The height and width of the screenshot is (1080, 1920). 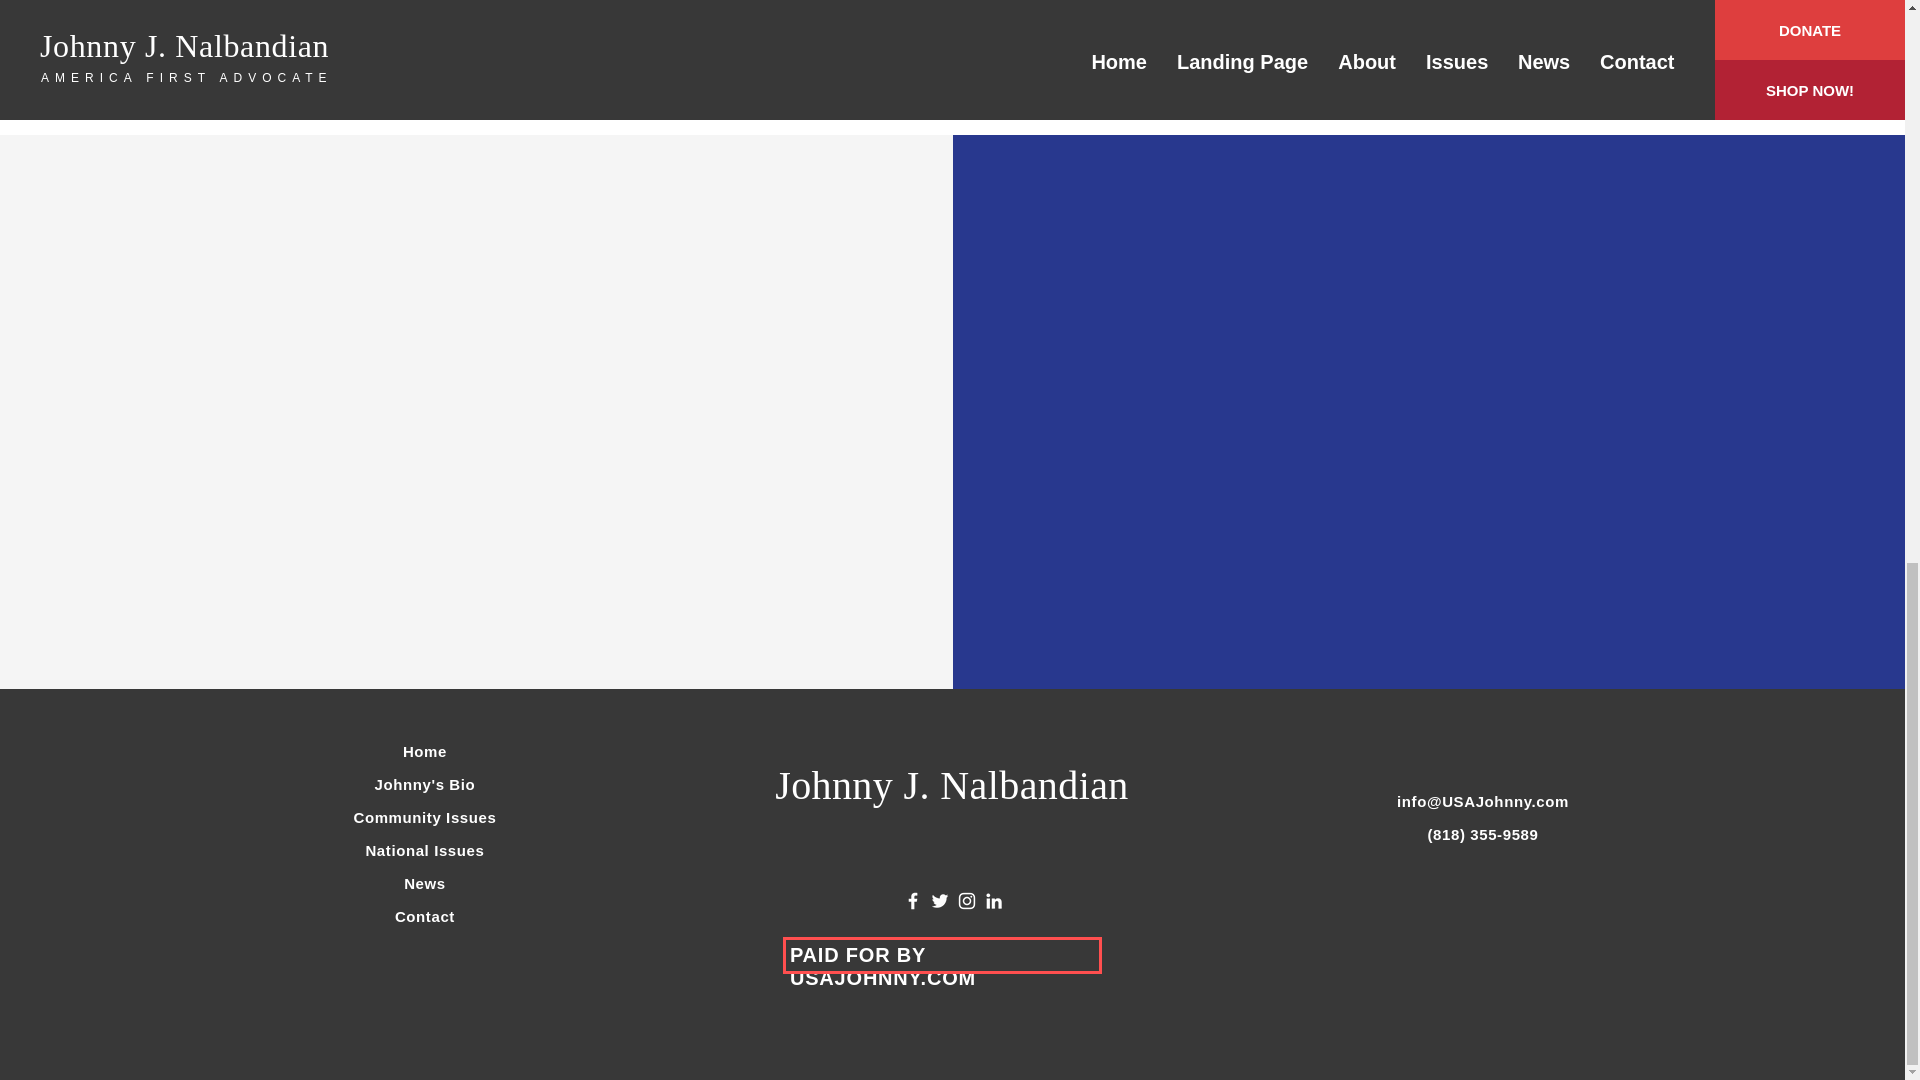 What do you see at coordinates (425, 752) in the screenshot?
I see `Home` at bounding box center [425, 752].